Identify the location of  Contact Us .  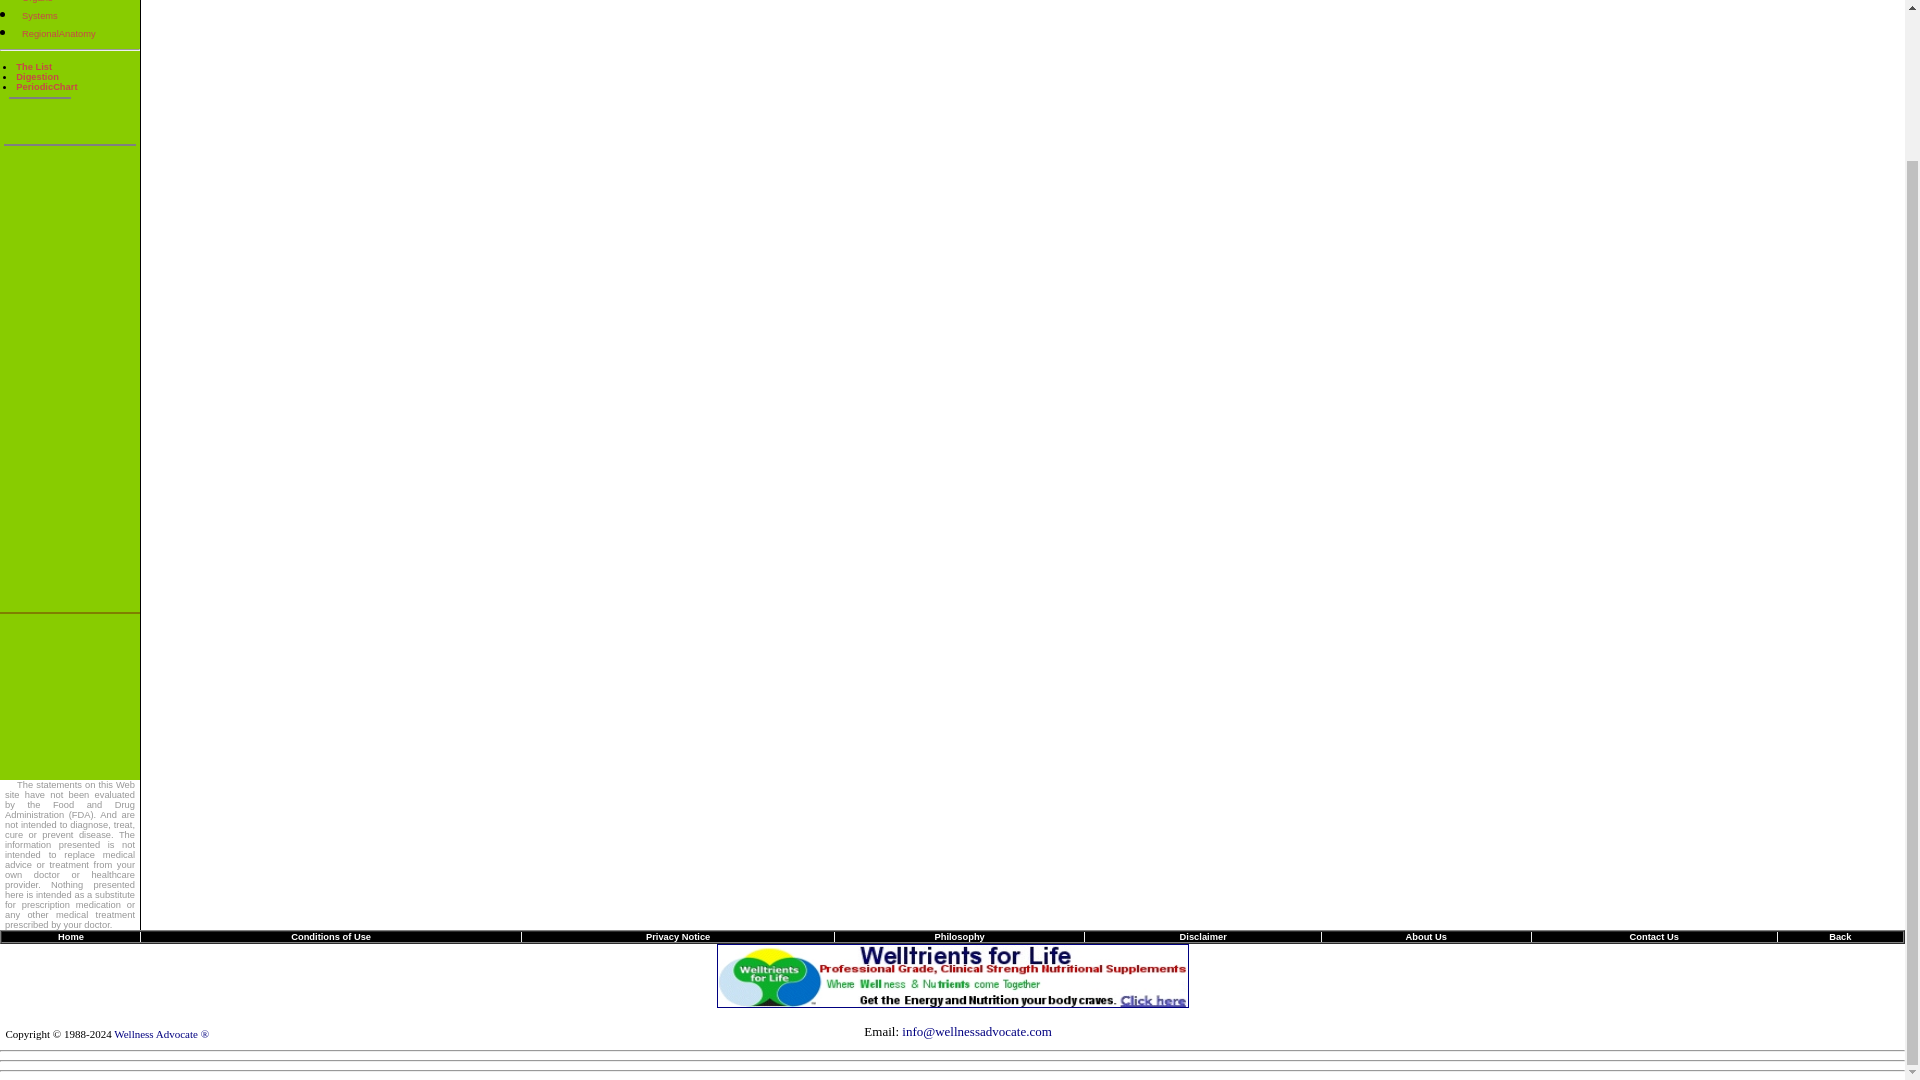
(1654, 936).